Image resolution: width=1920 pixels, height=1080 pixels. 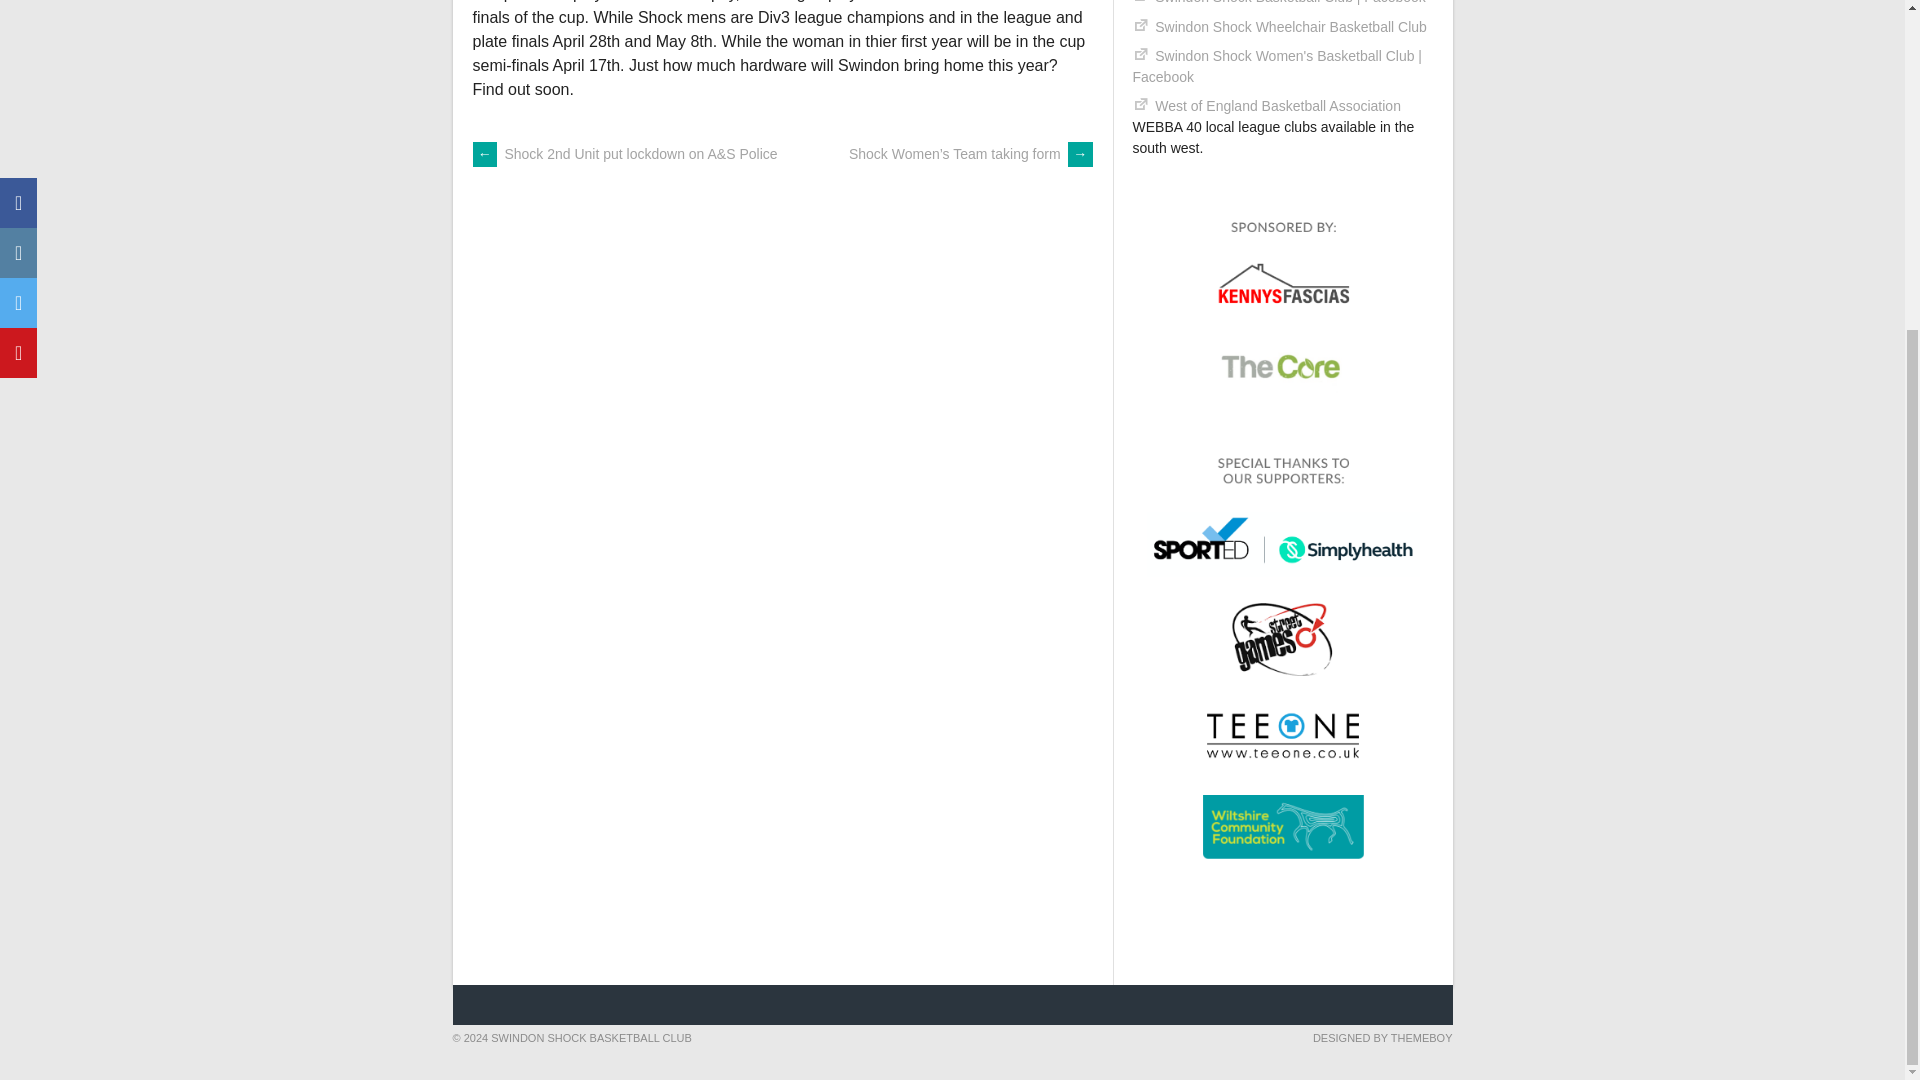 I want to click on Swindon Shock Wheelchair Basketball Club, so click(x=1290, y=26).